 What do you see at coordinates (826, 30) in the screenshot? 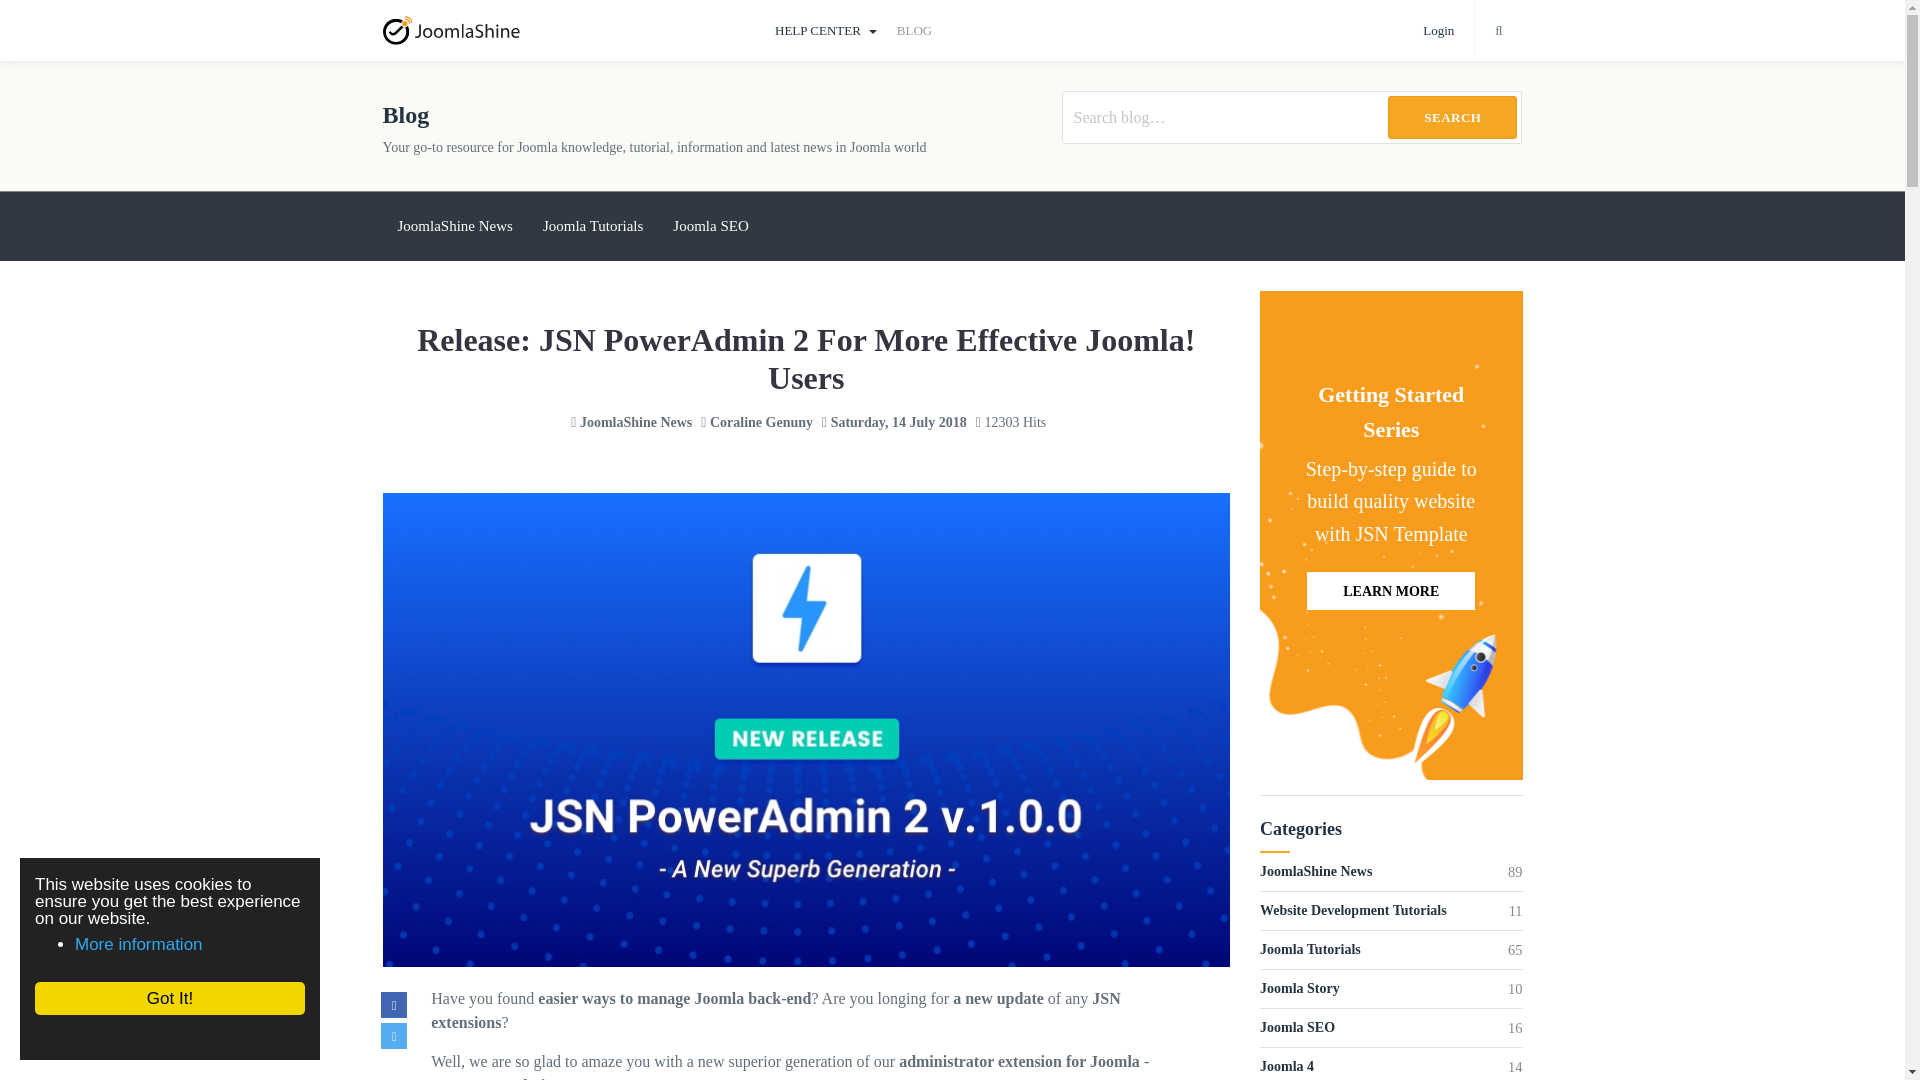
I see `HELP CENTER` at bounding box center [826, 30].